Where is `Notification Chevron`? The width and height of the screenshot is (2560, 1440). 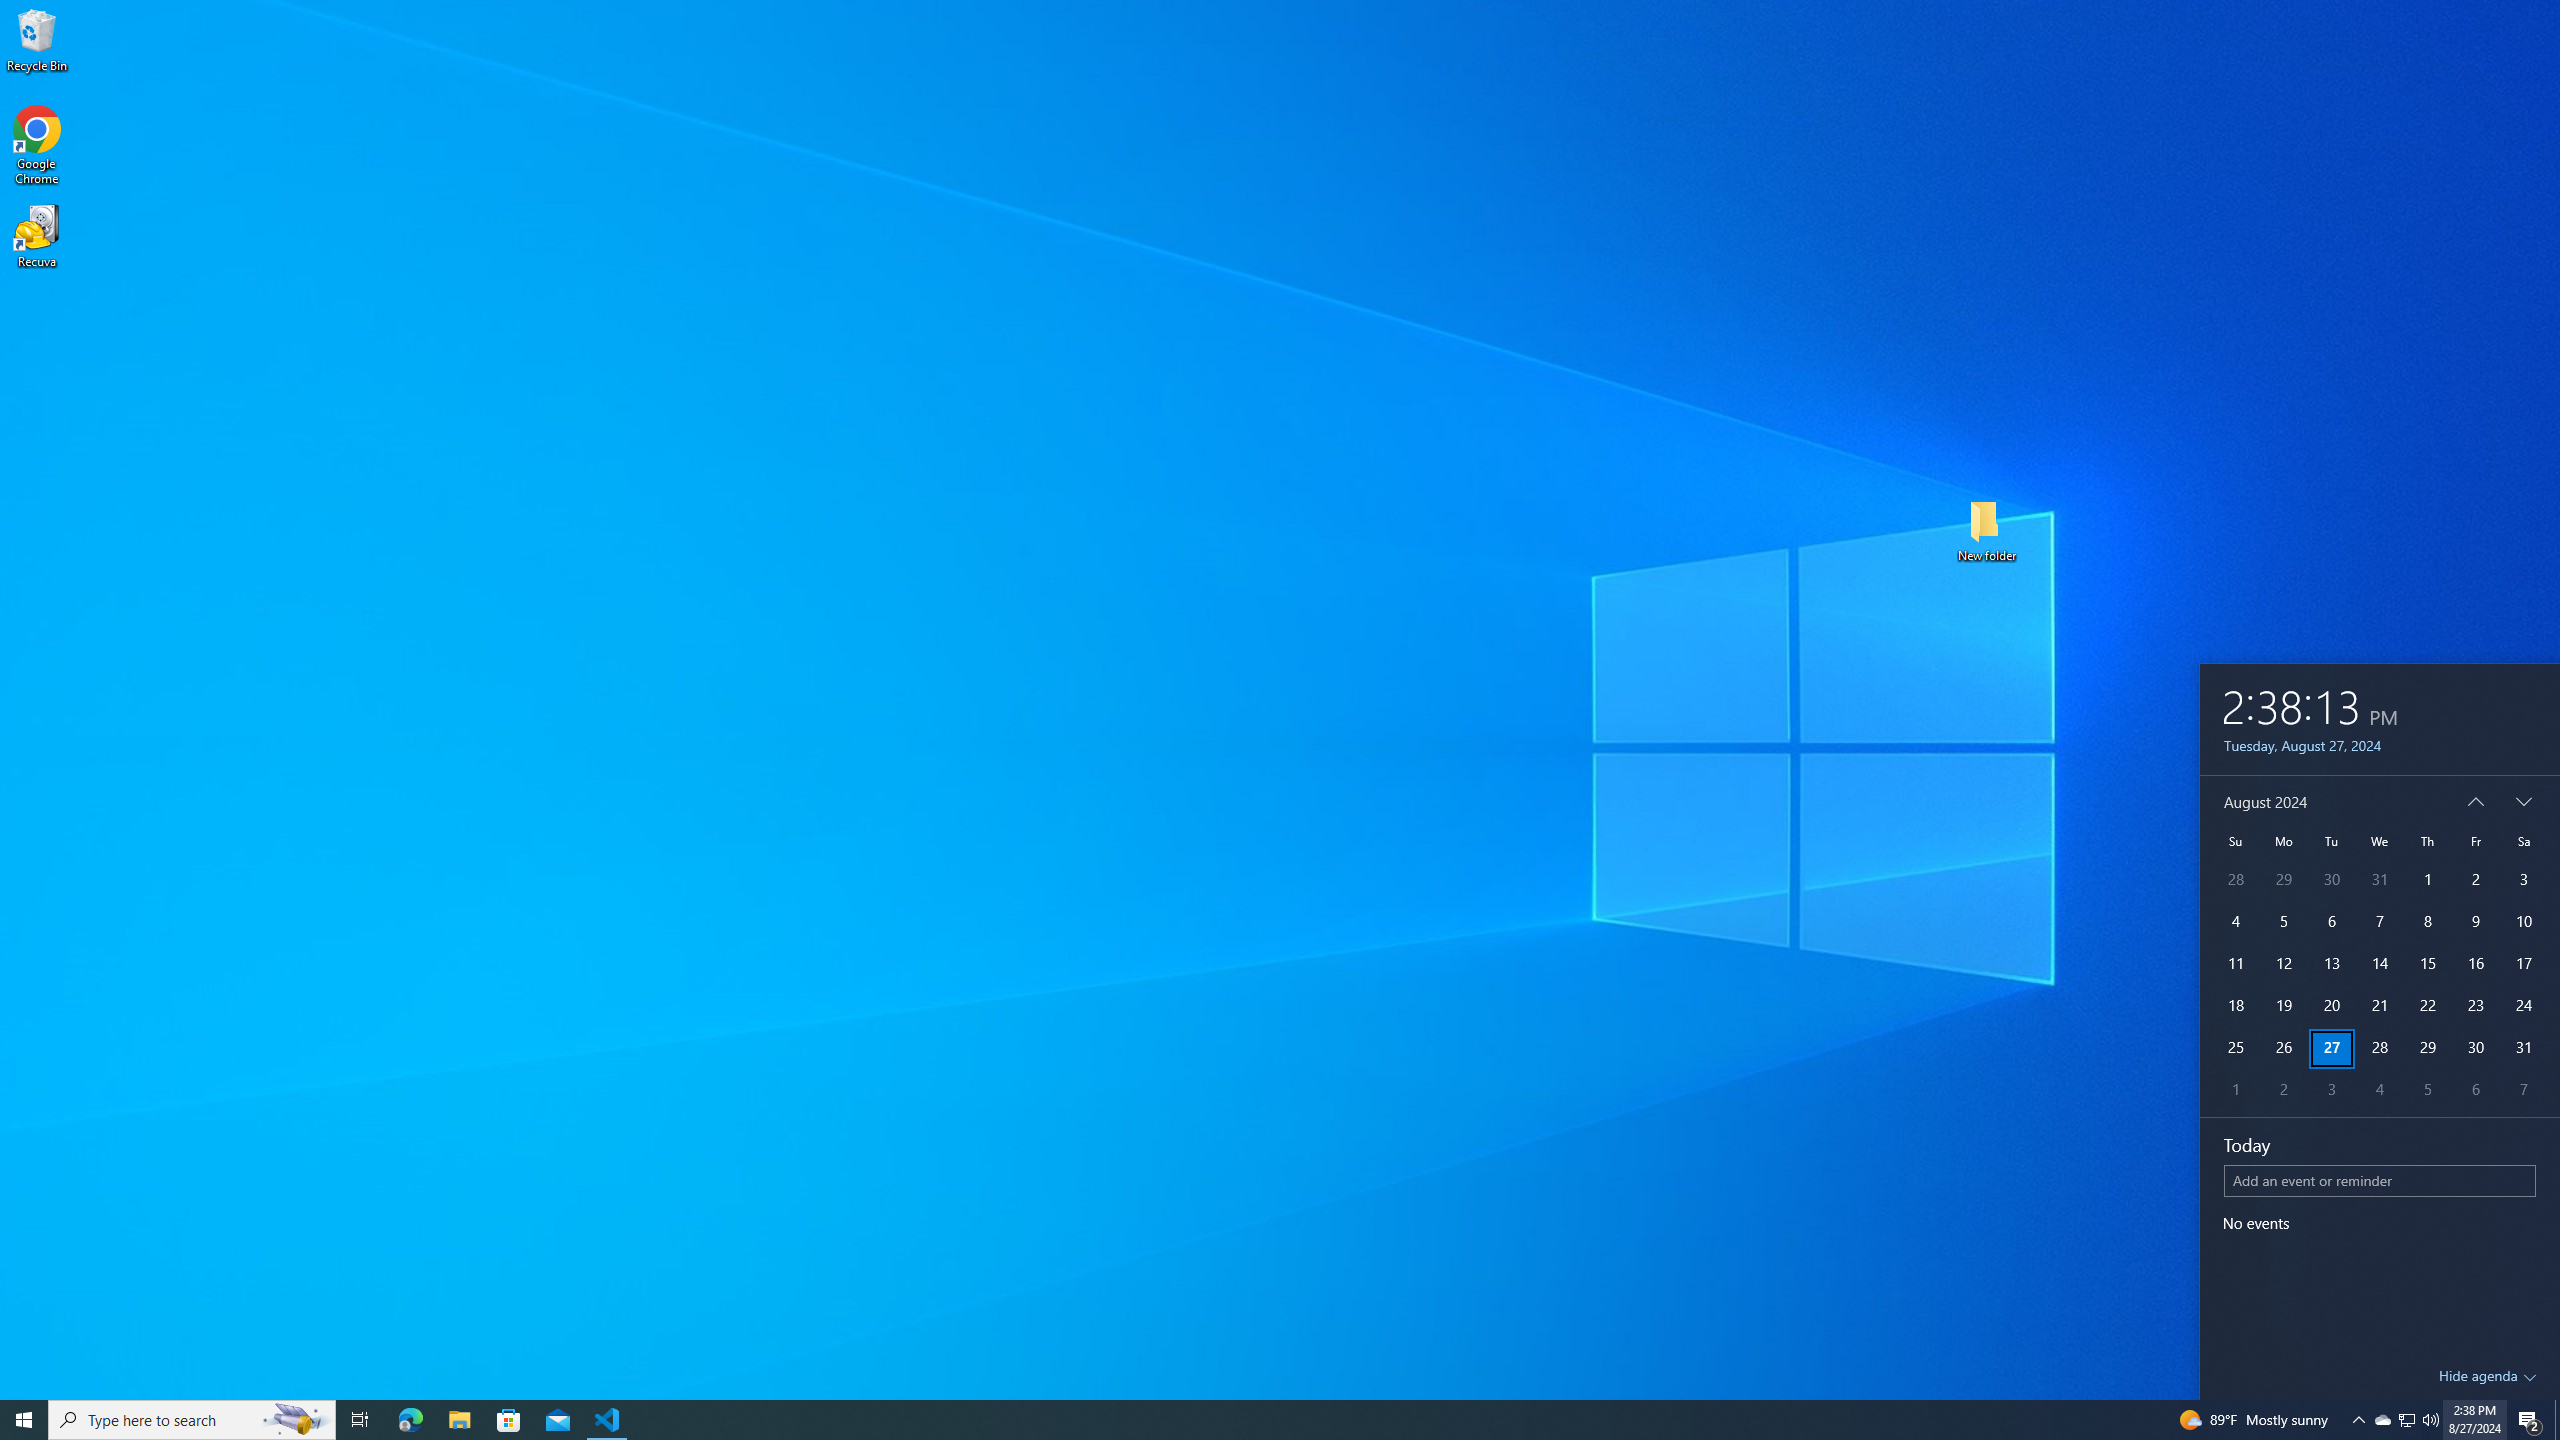
Notification Chevron is located at coordinates (2358, 1420).